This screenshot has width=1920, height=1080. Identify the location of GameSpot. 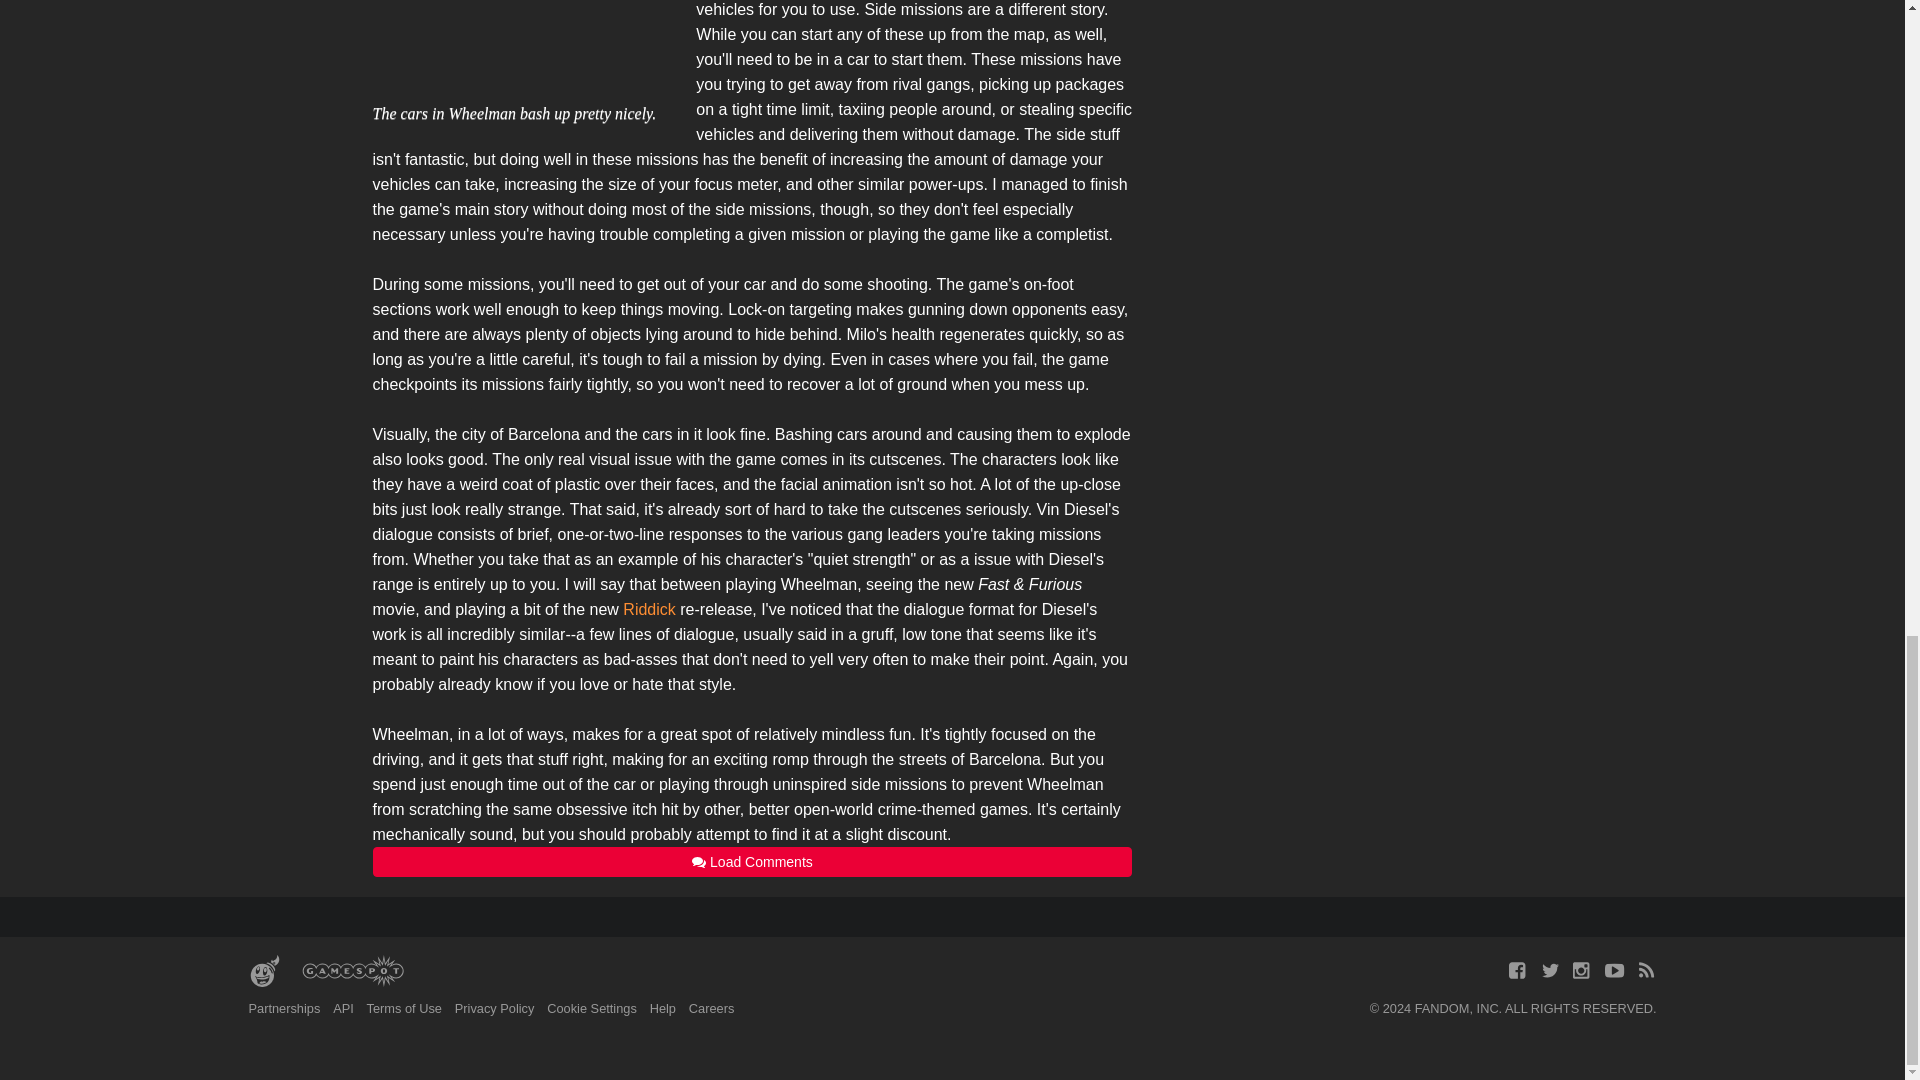
(352, 972).